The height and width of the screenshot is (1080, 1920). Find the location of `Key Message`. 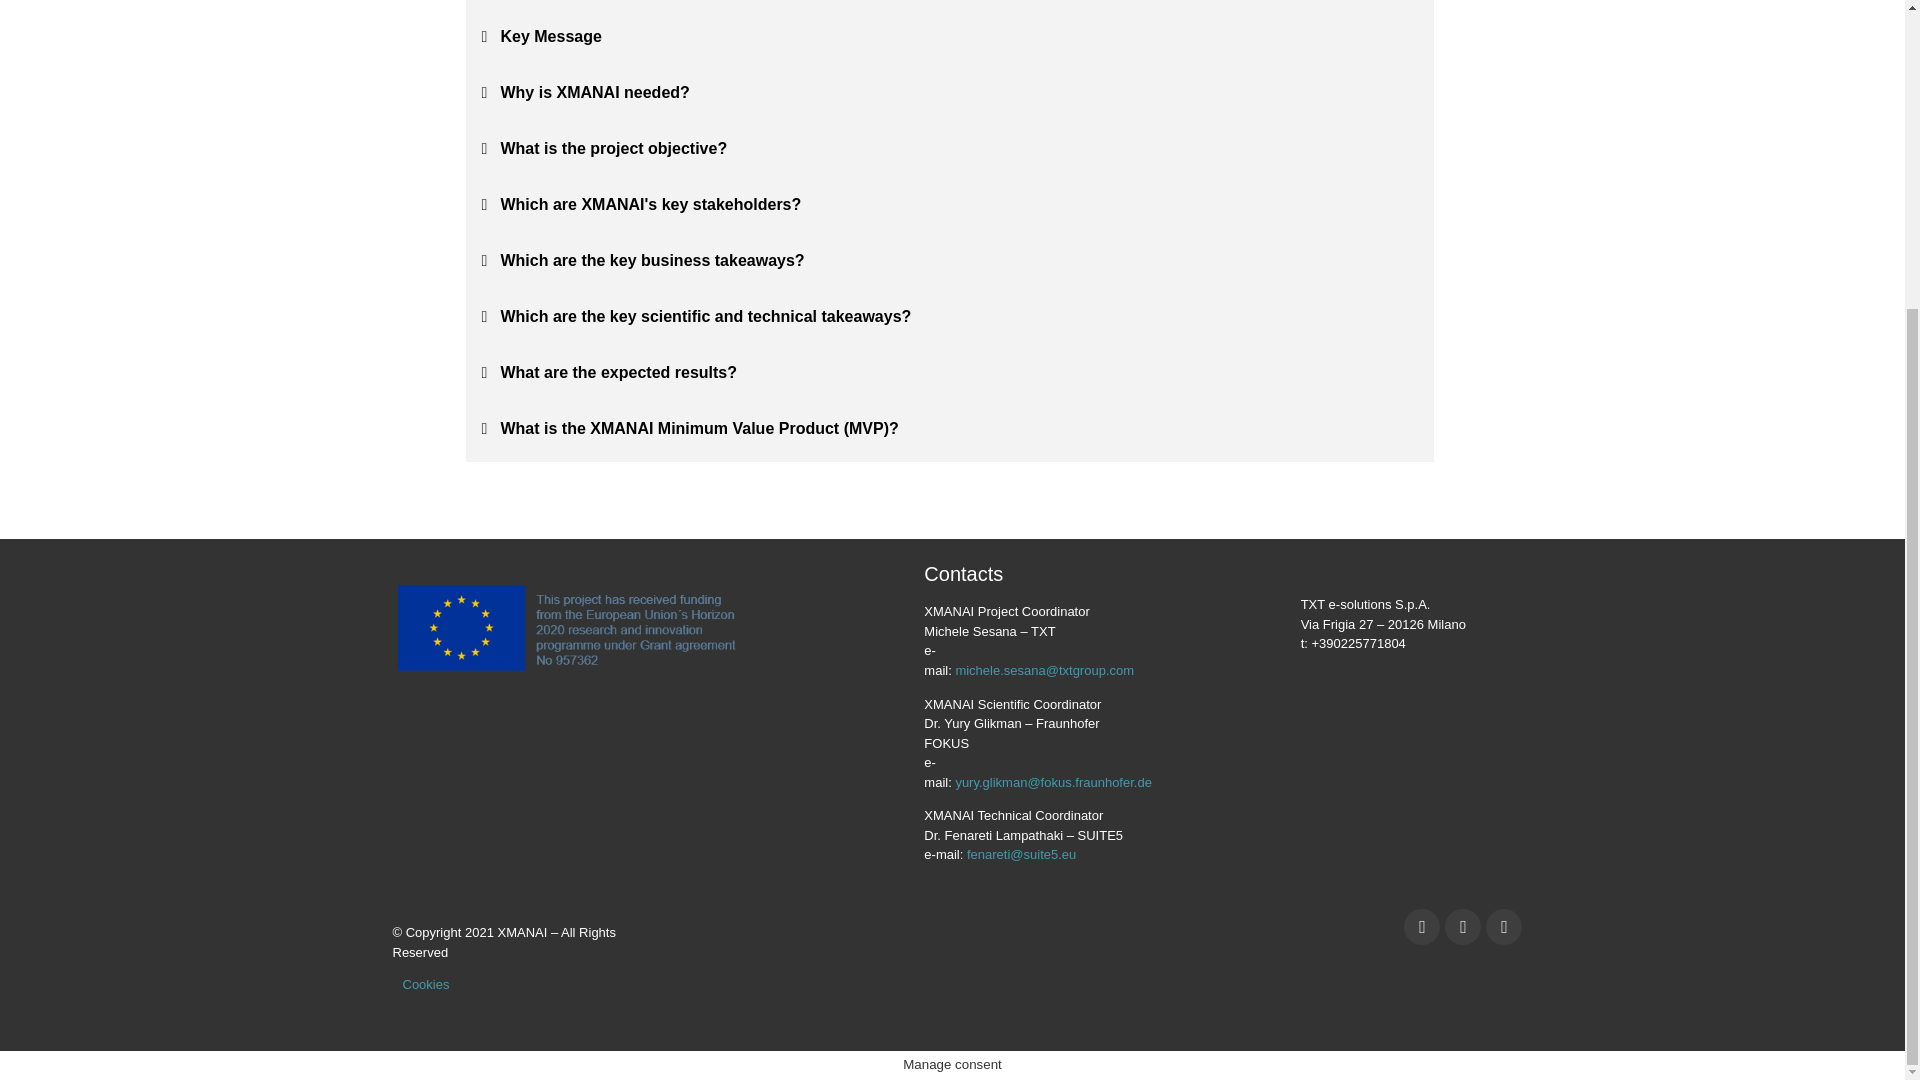

Key Message is located at coordinates (550, 36).